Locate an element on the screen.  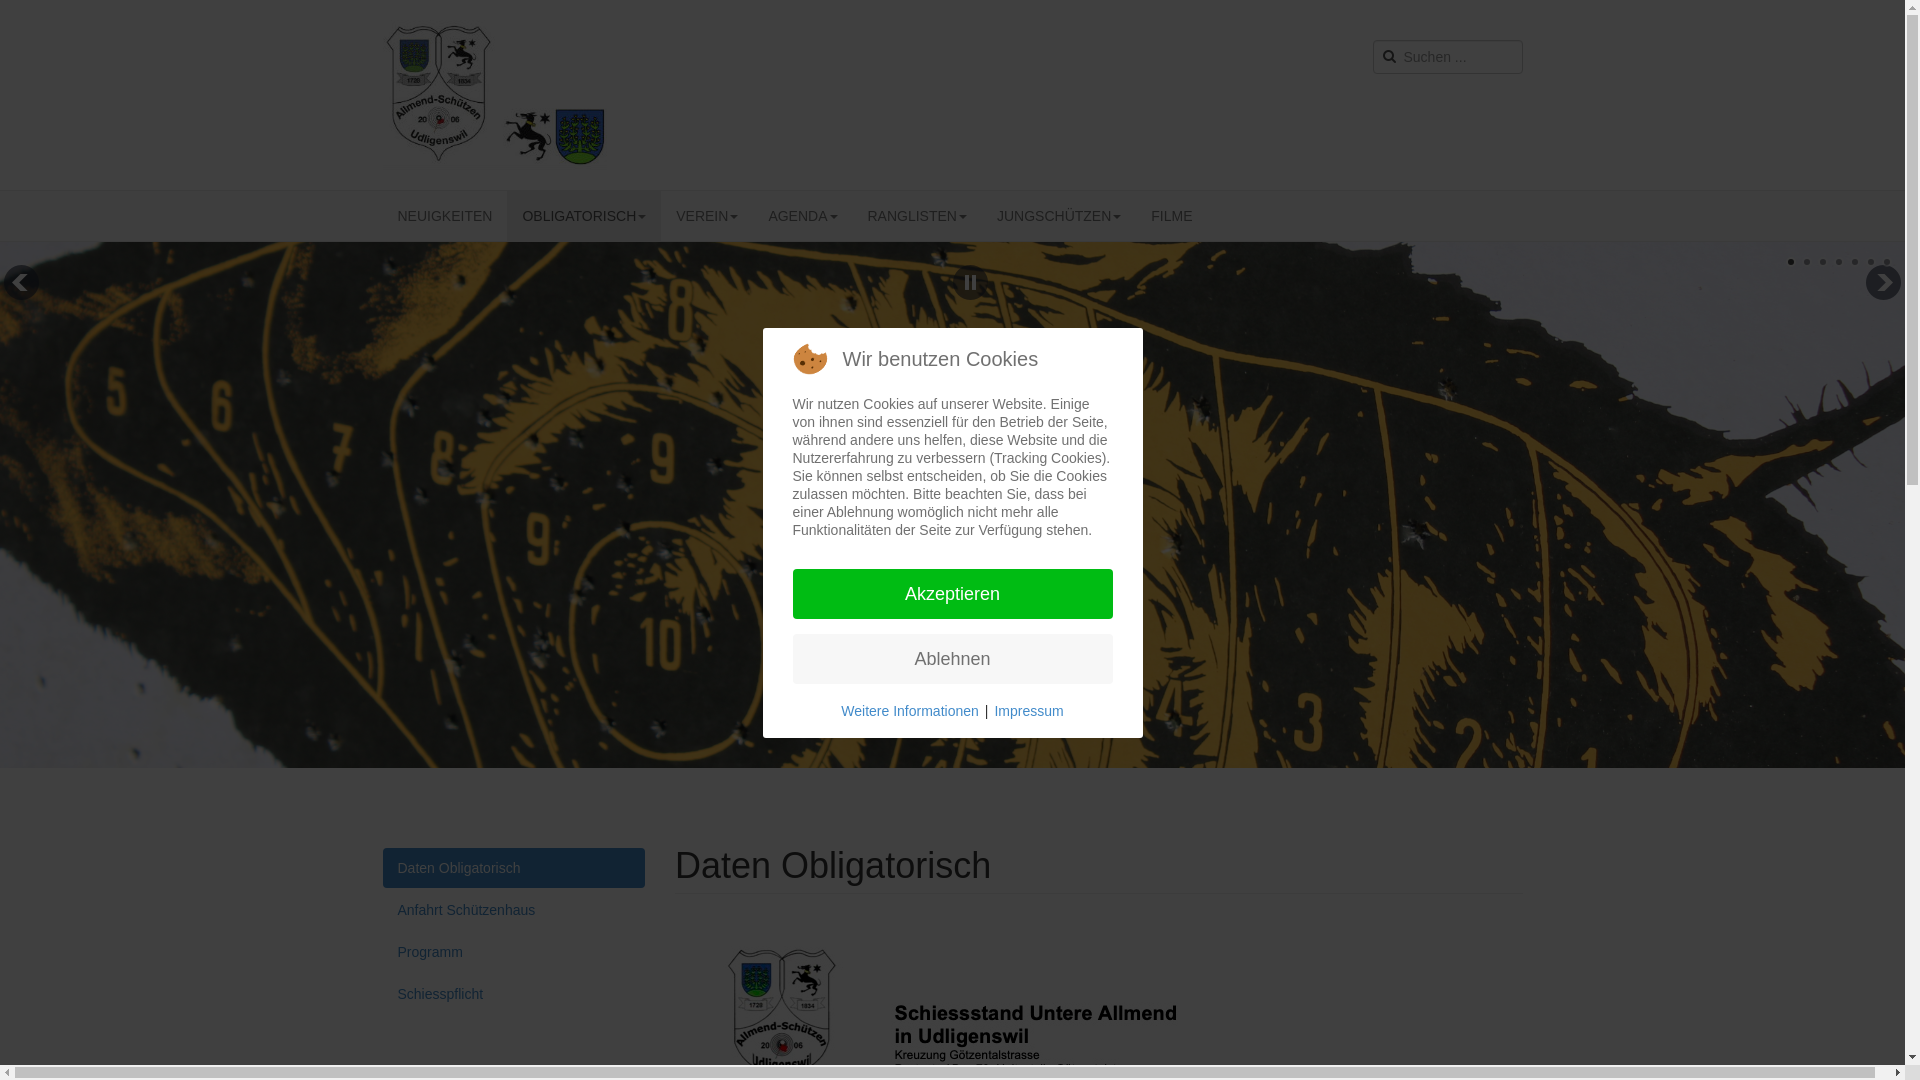
Daten Obligatorisch is located at coordinates (514, 868).